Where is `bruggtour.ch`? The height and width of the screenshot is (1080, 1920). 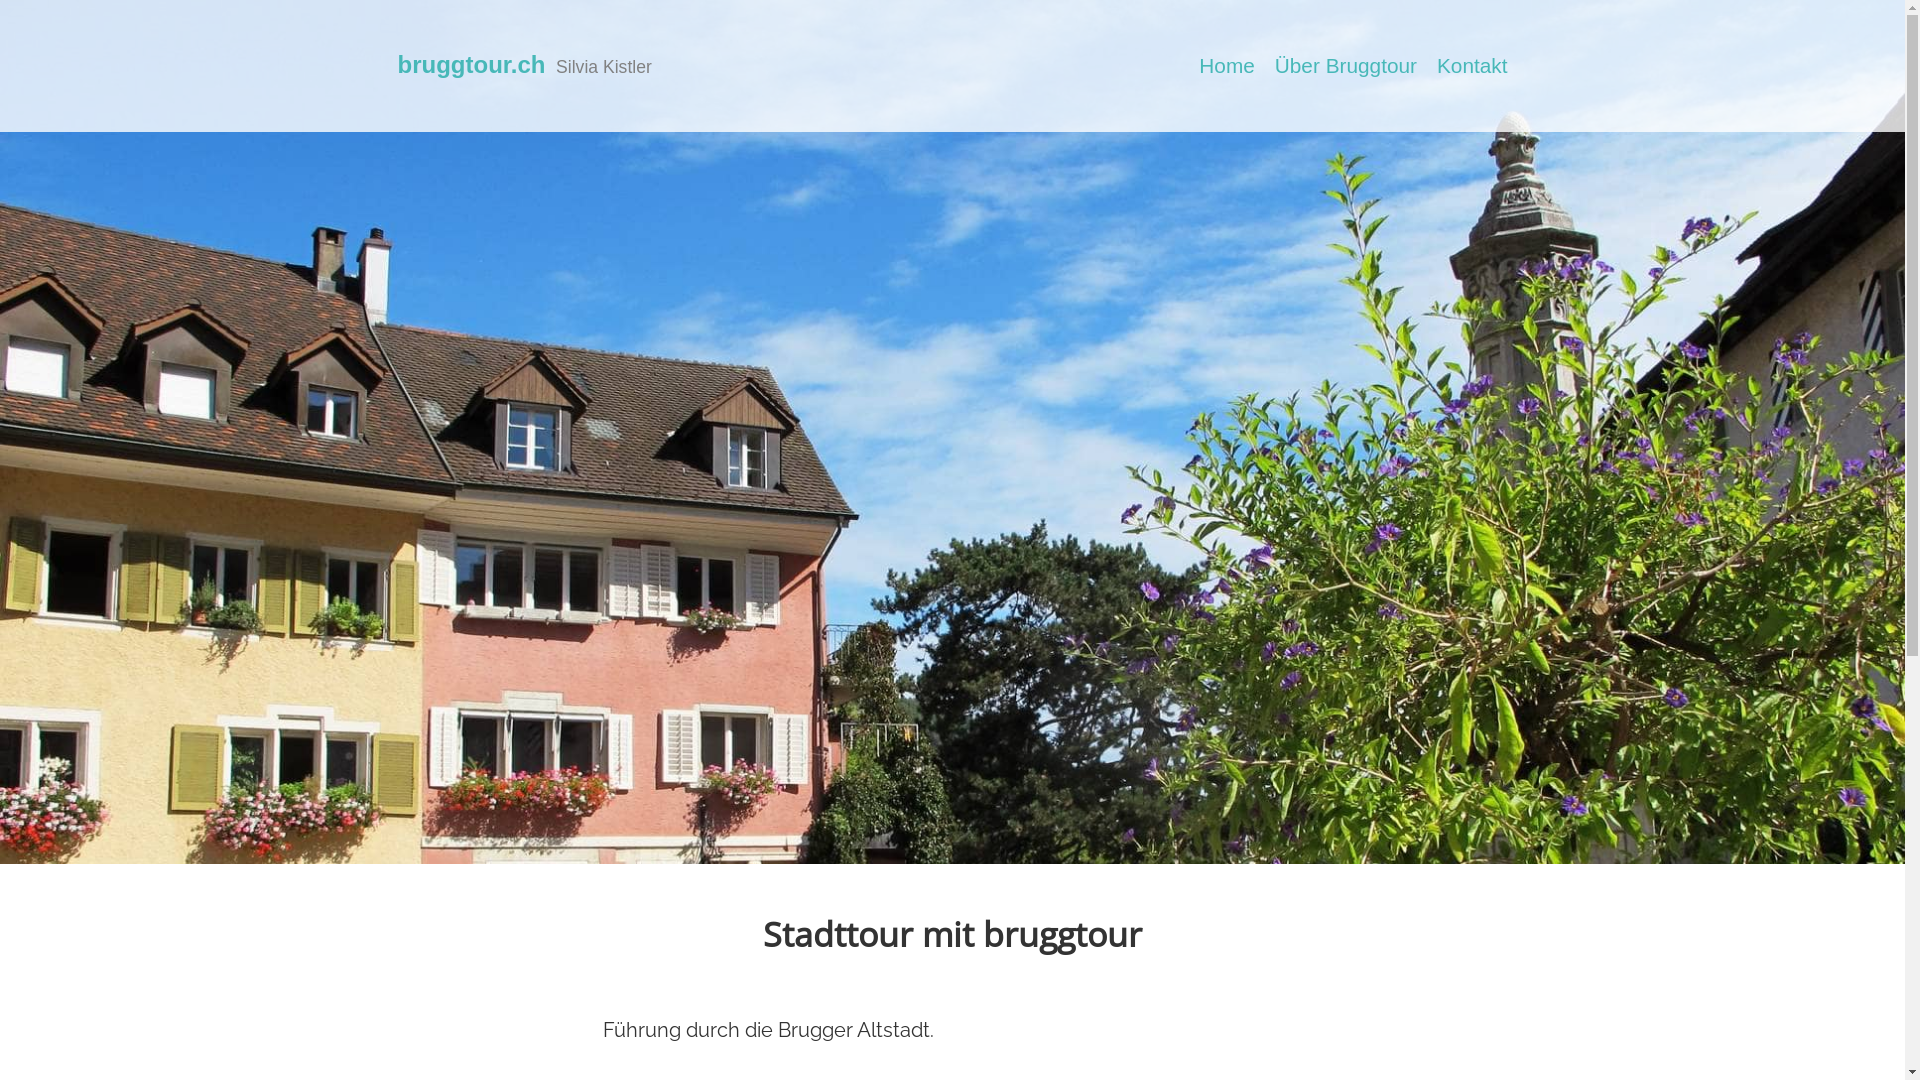 bruggtour.ch is located at coordinates (472, 64).